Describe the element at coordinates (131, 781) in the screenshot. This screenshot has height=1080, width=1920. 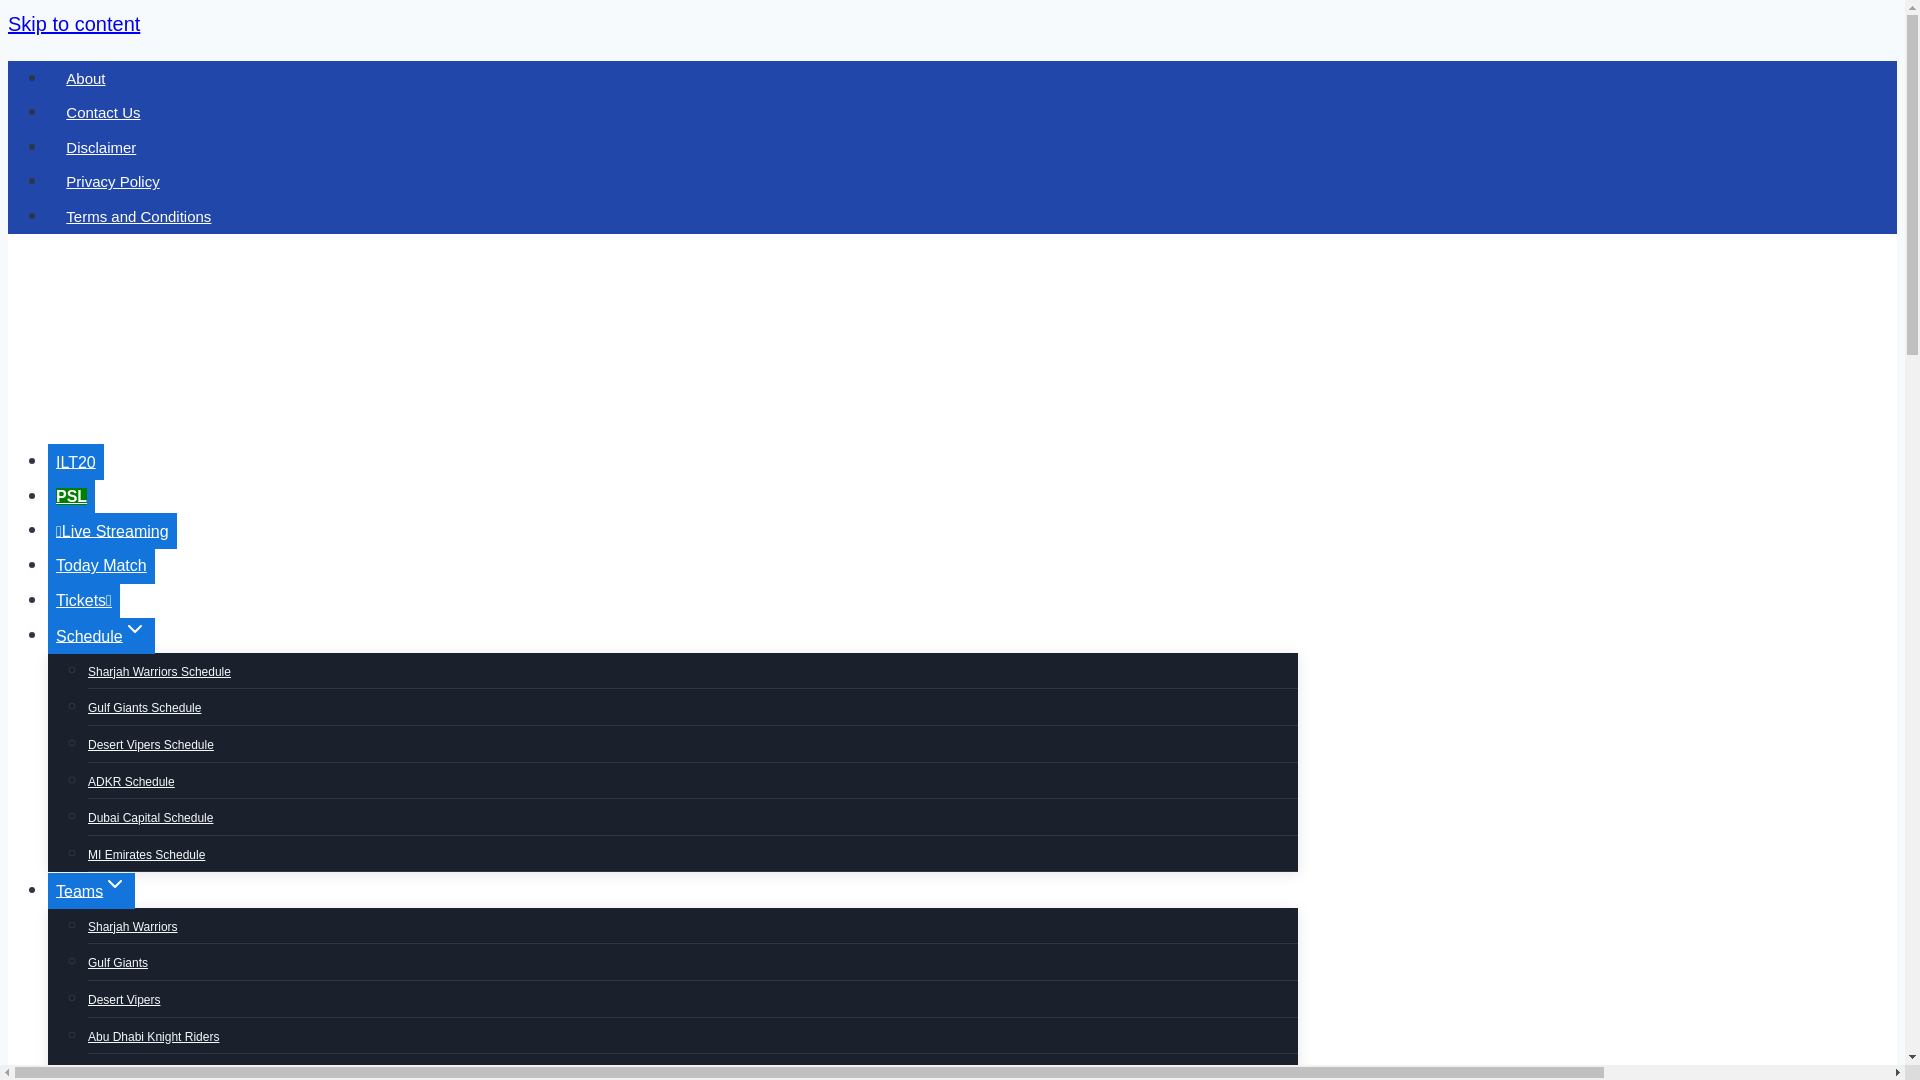
I see `ADKR Schedule` at that location.